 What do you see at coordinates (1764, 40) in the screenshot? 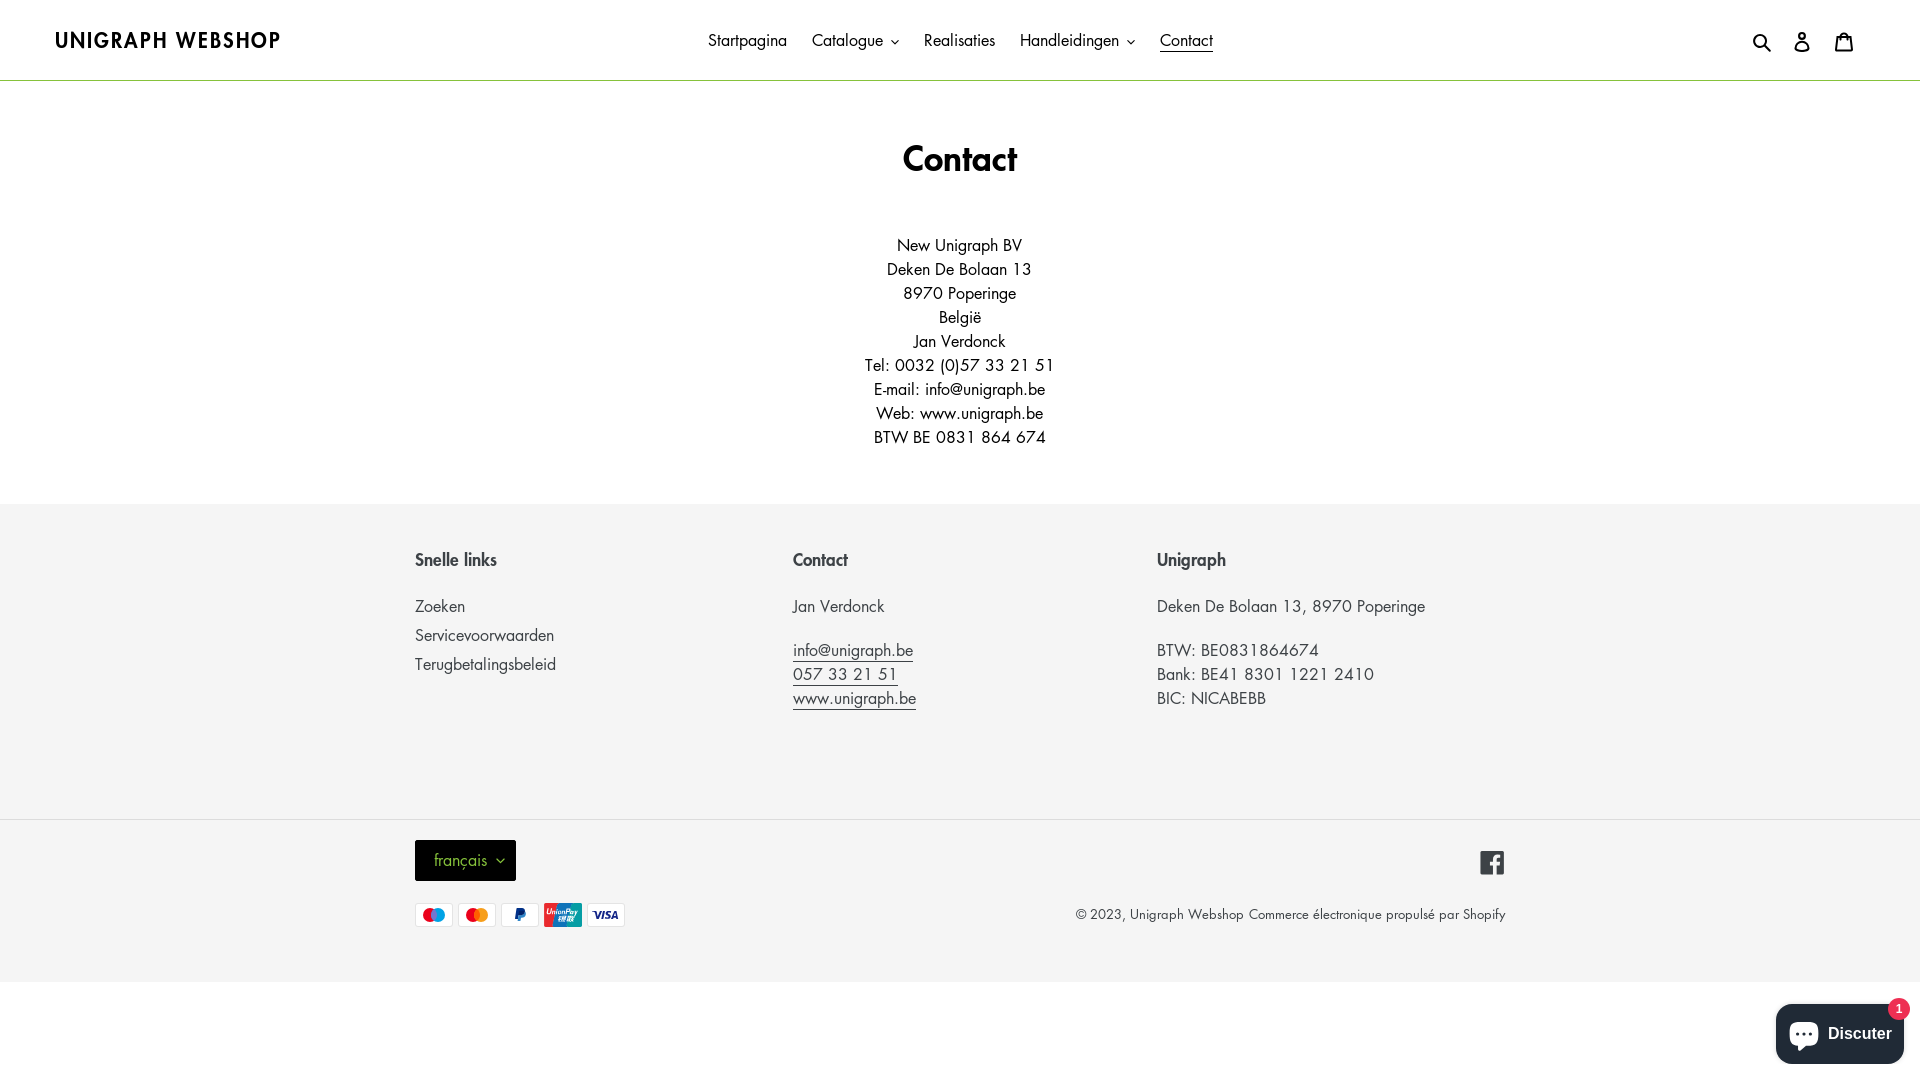
I see `Rechercher` at bounding box center [1764, 40].